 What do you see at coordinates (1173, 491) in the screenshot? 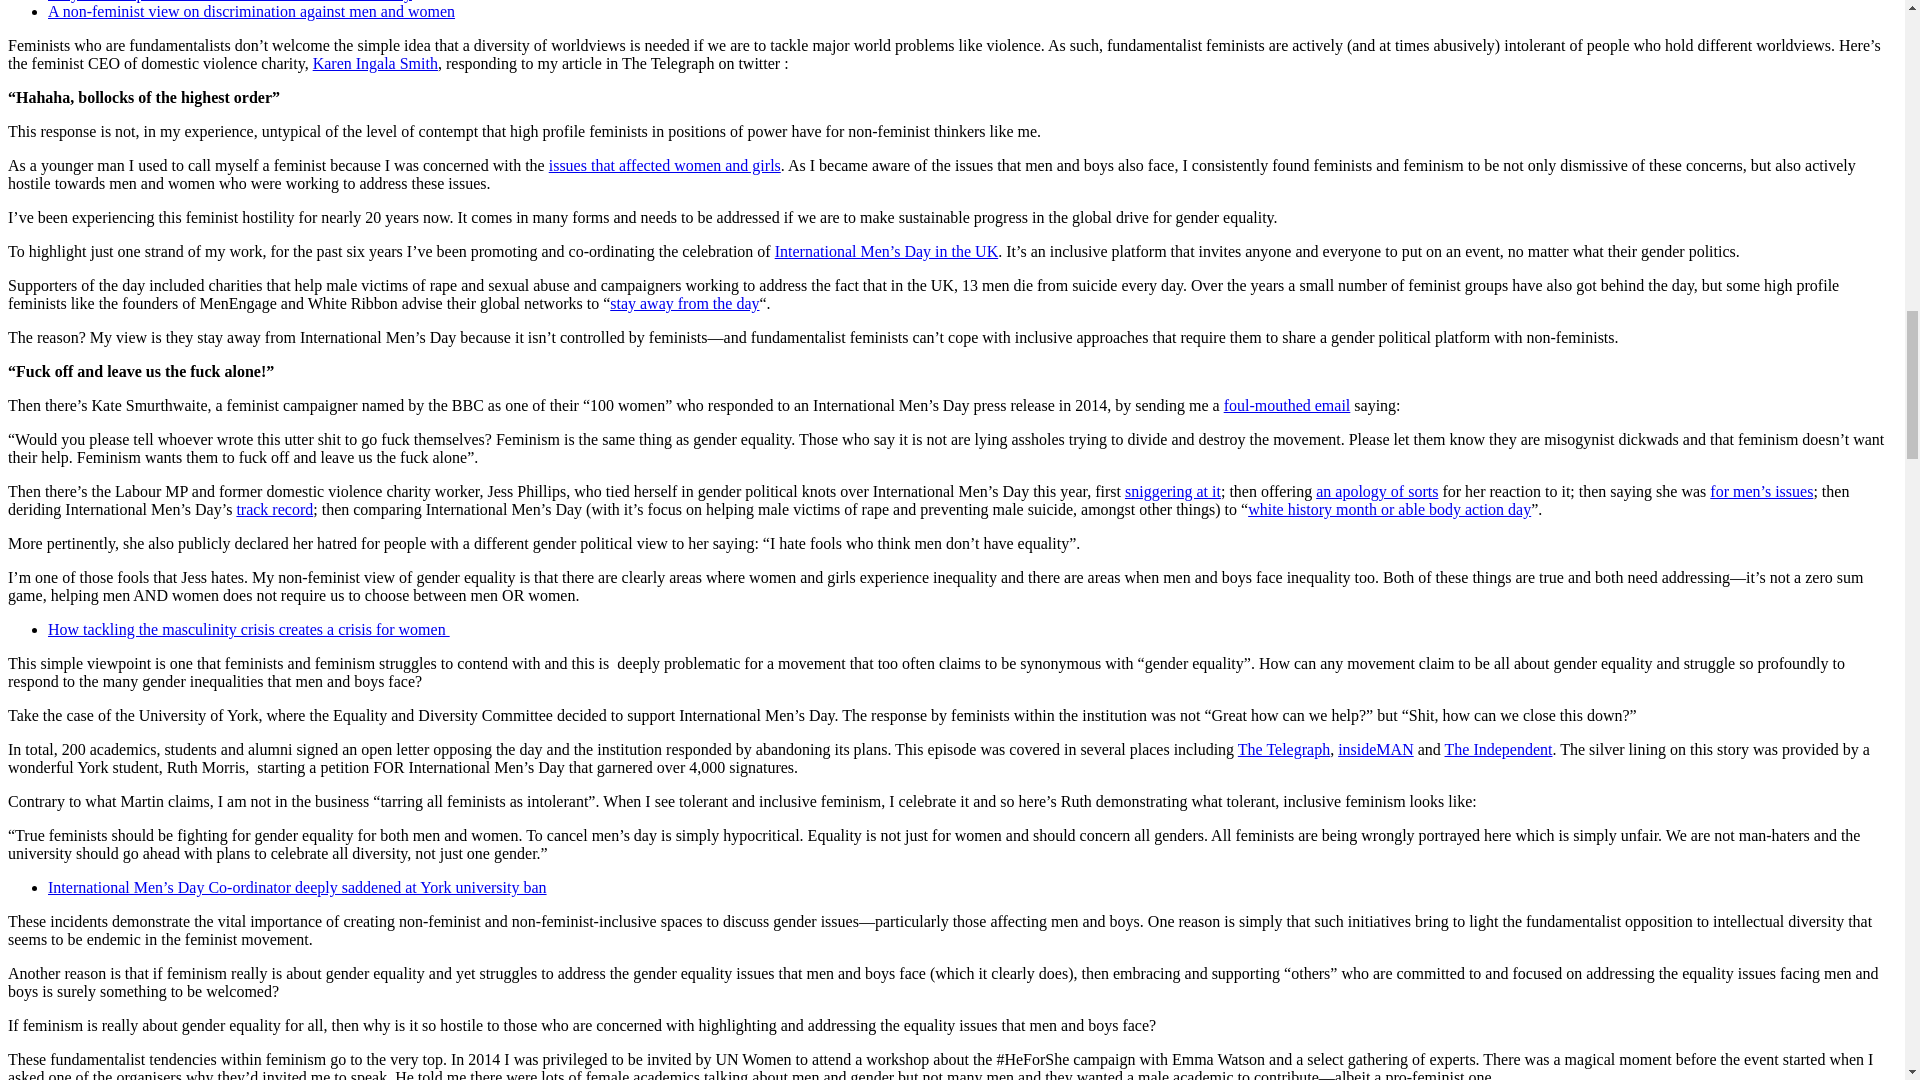
I see `sniggering at it` at bounding box center [1173, 491].